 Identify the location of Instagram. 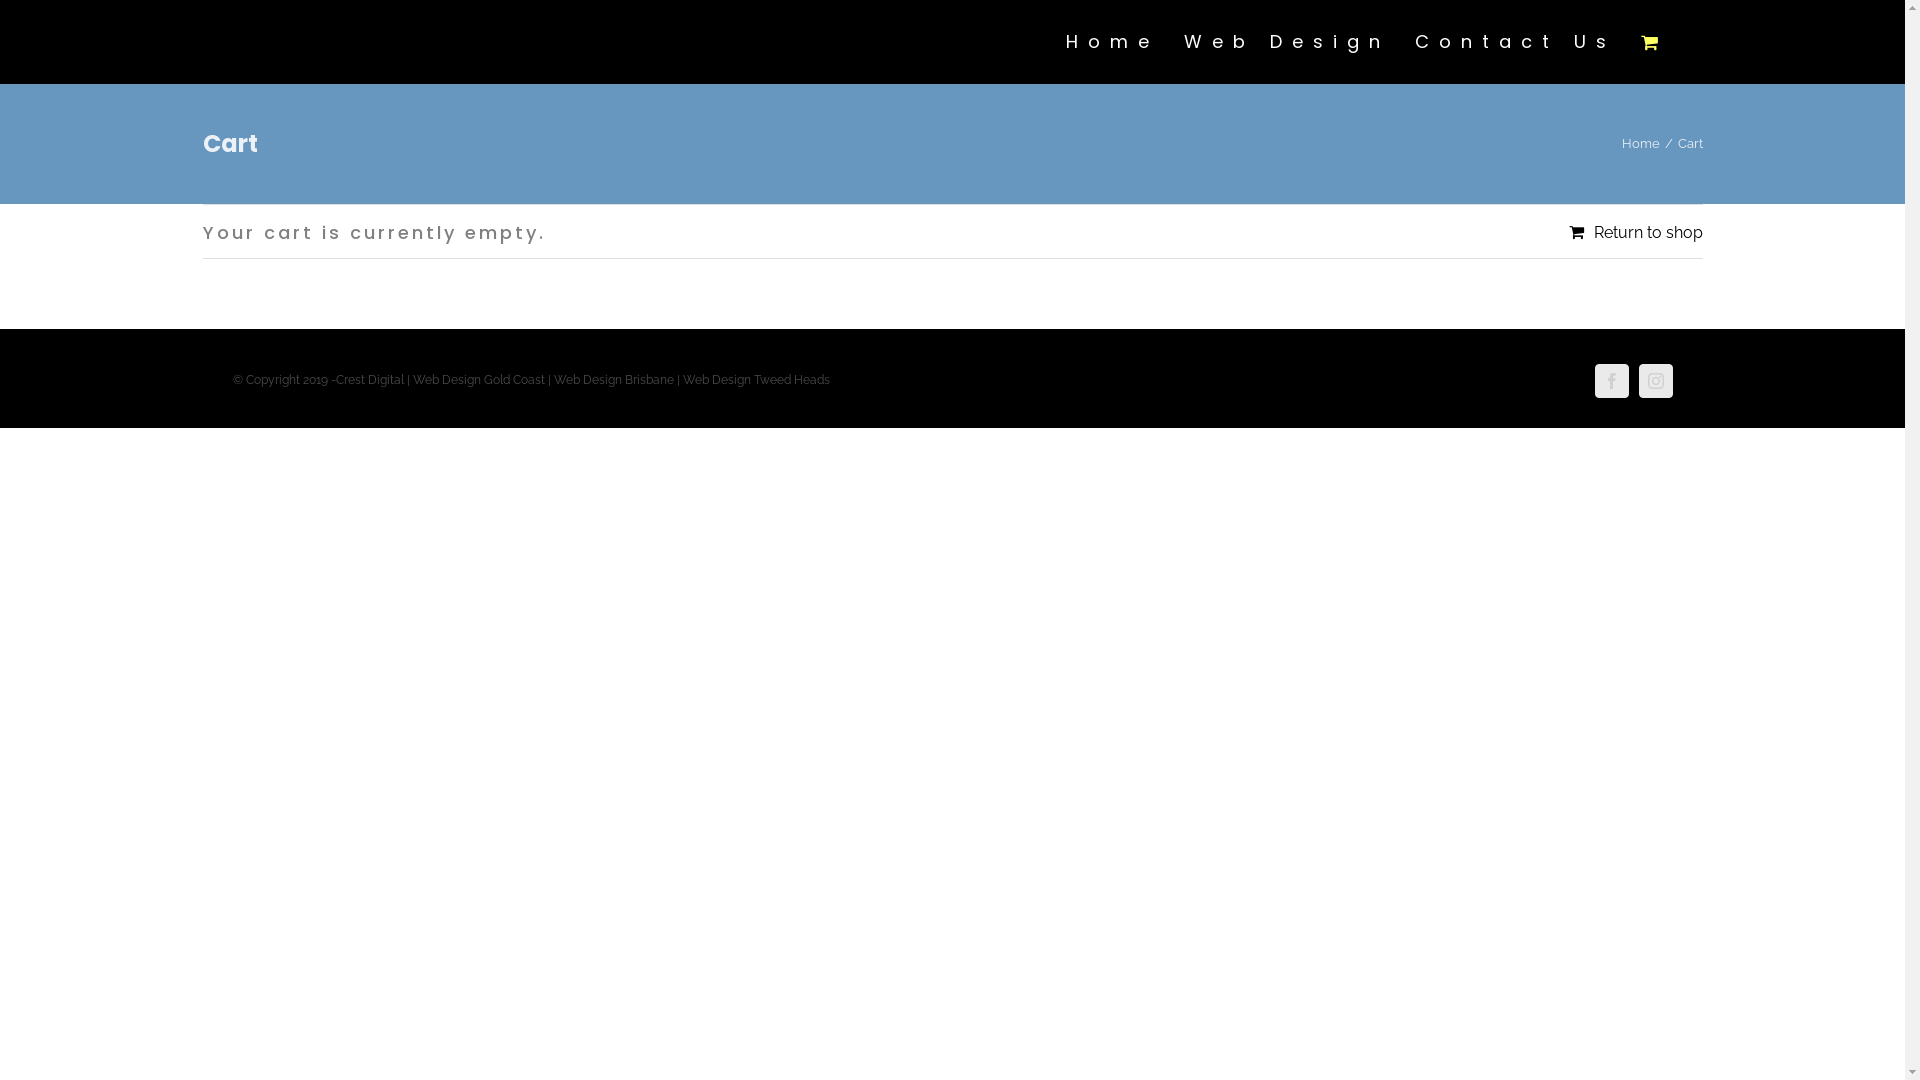
(1655, 381).